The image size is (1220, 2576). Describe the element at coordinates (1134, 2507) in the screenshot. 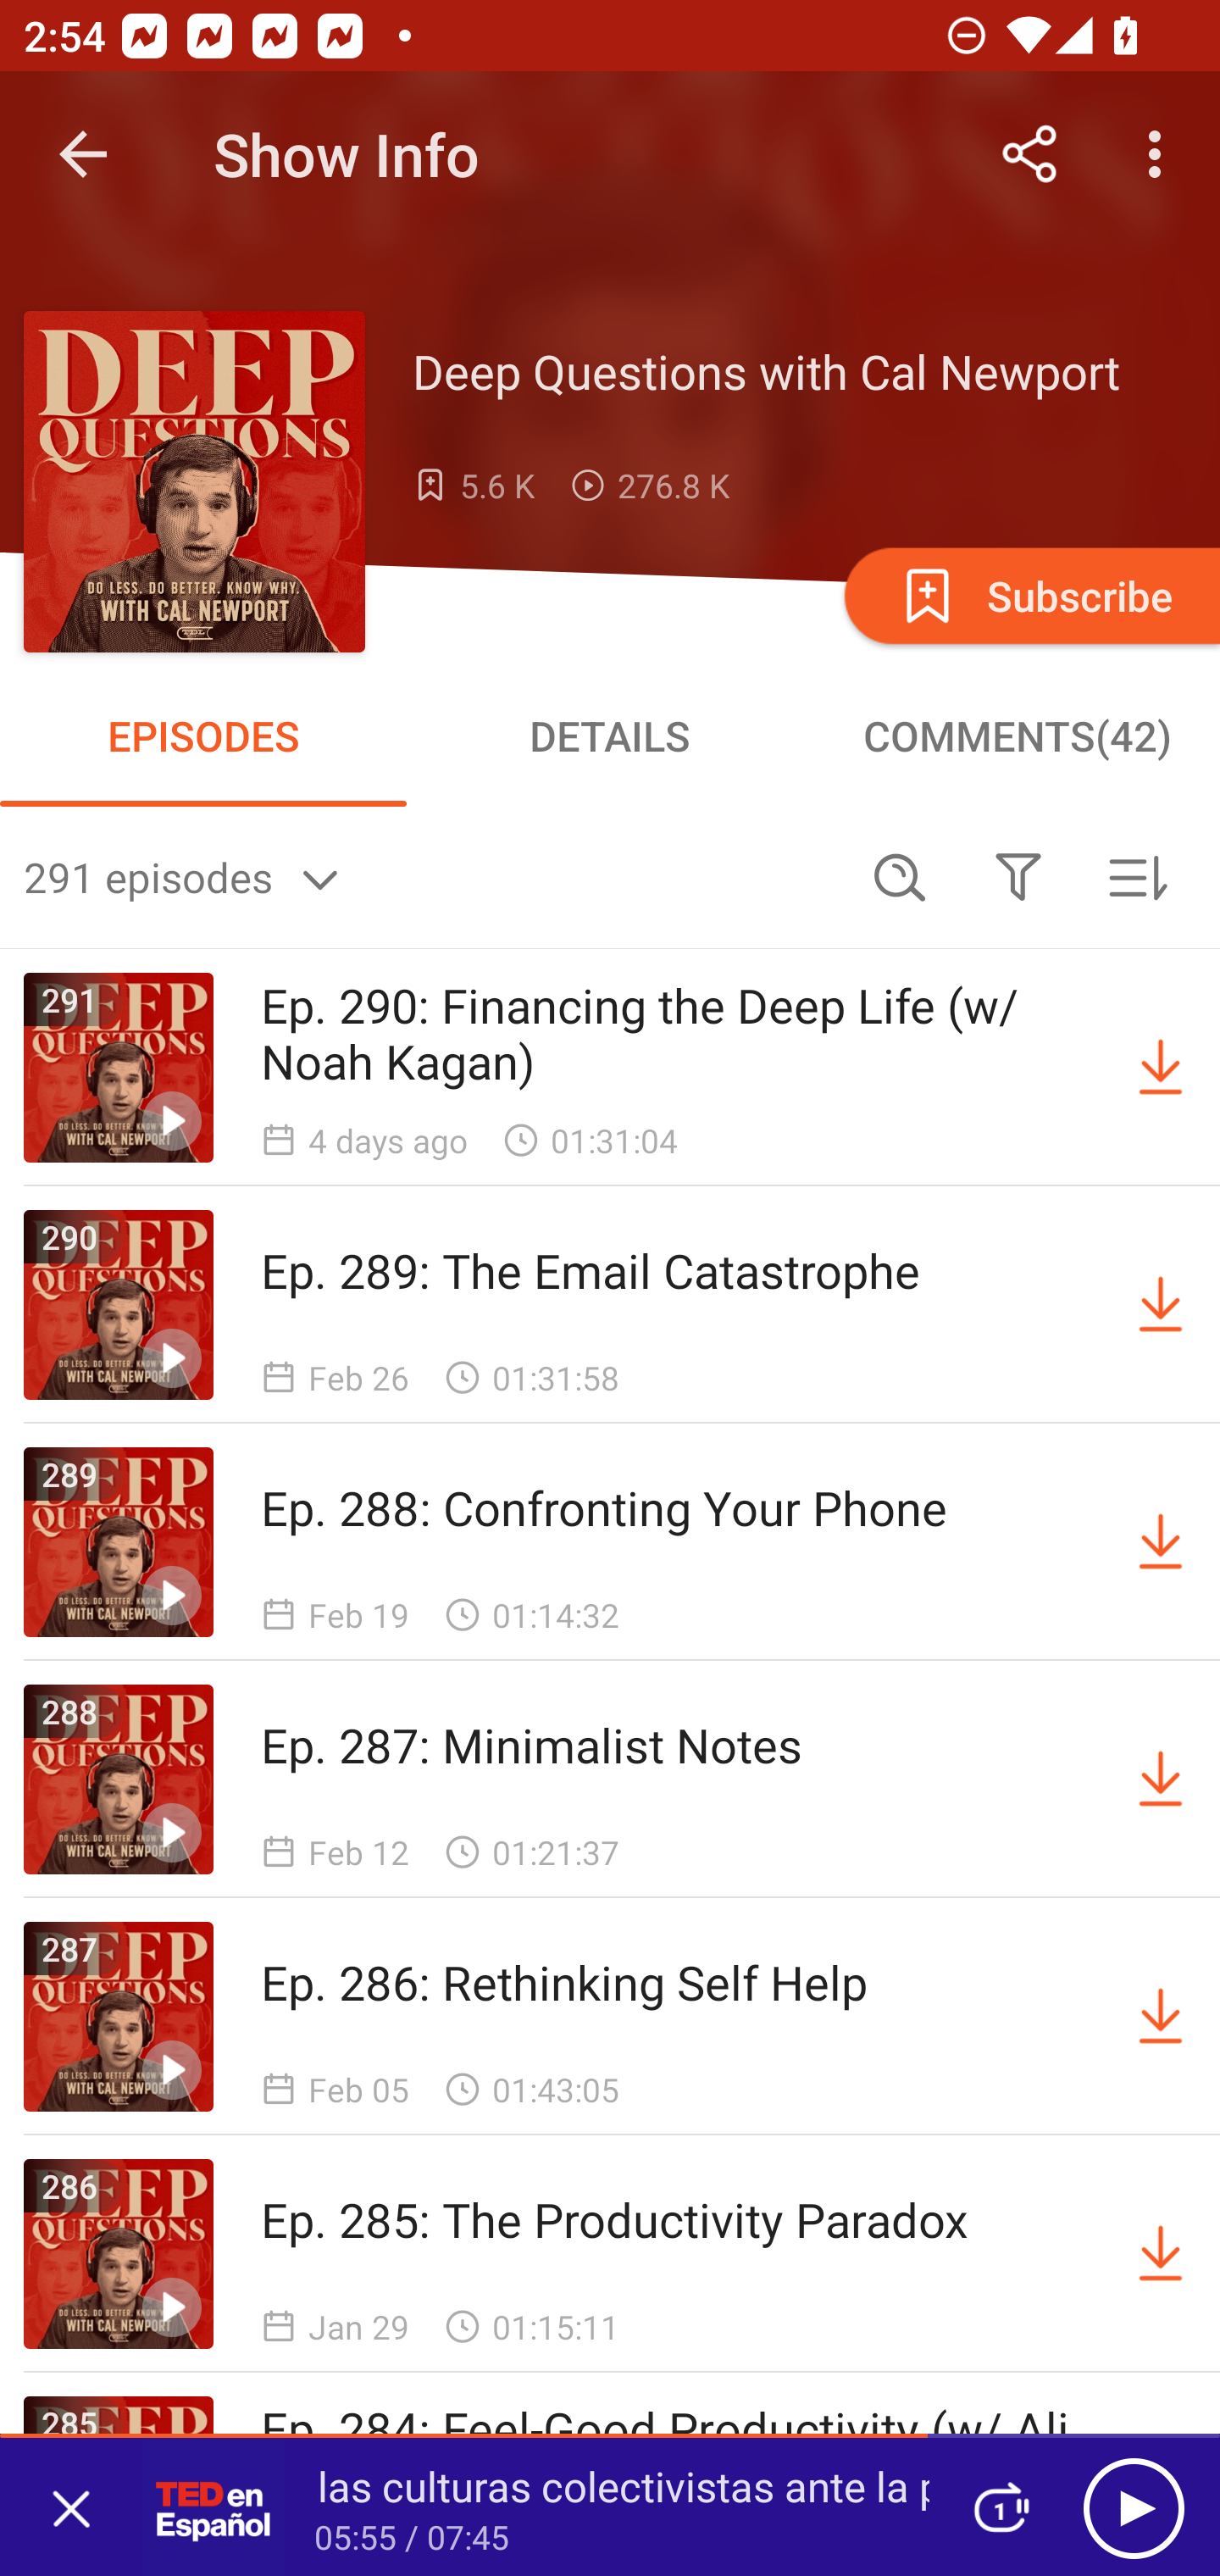

I see `Play` at that location.